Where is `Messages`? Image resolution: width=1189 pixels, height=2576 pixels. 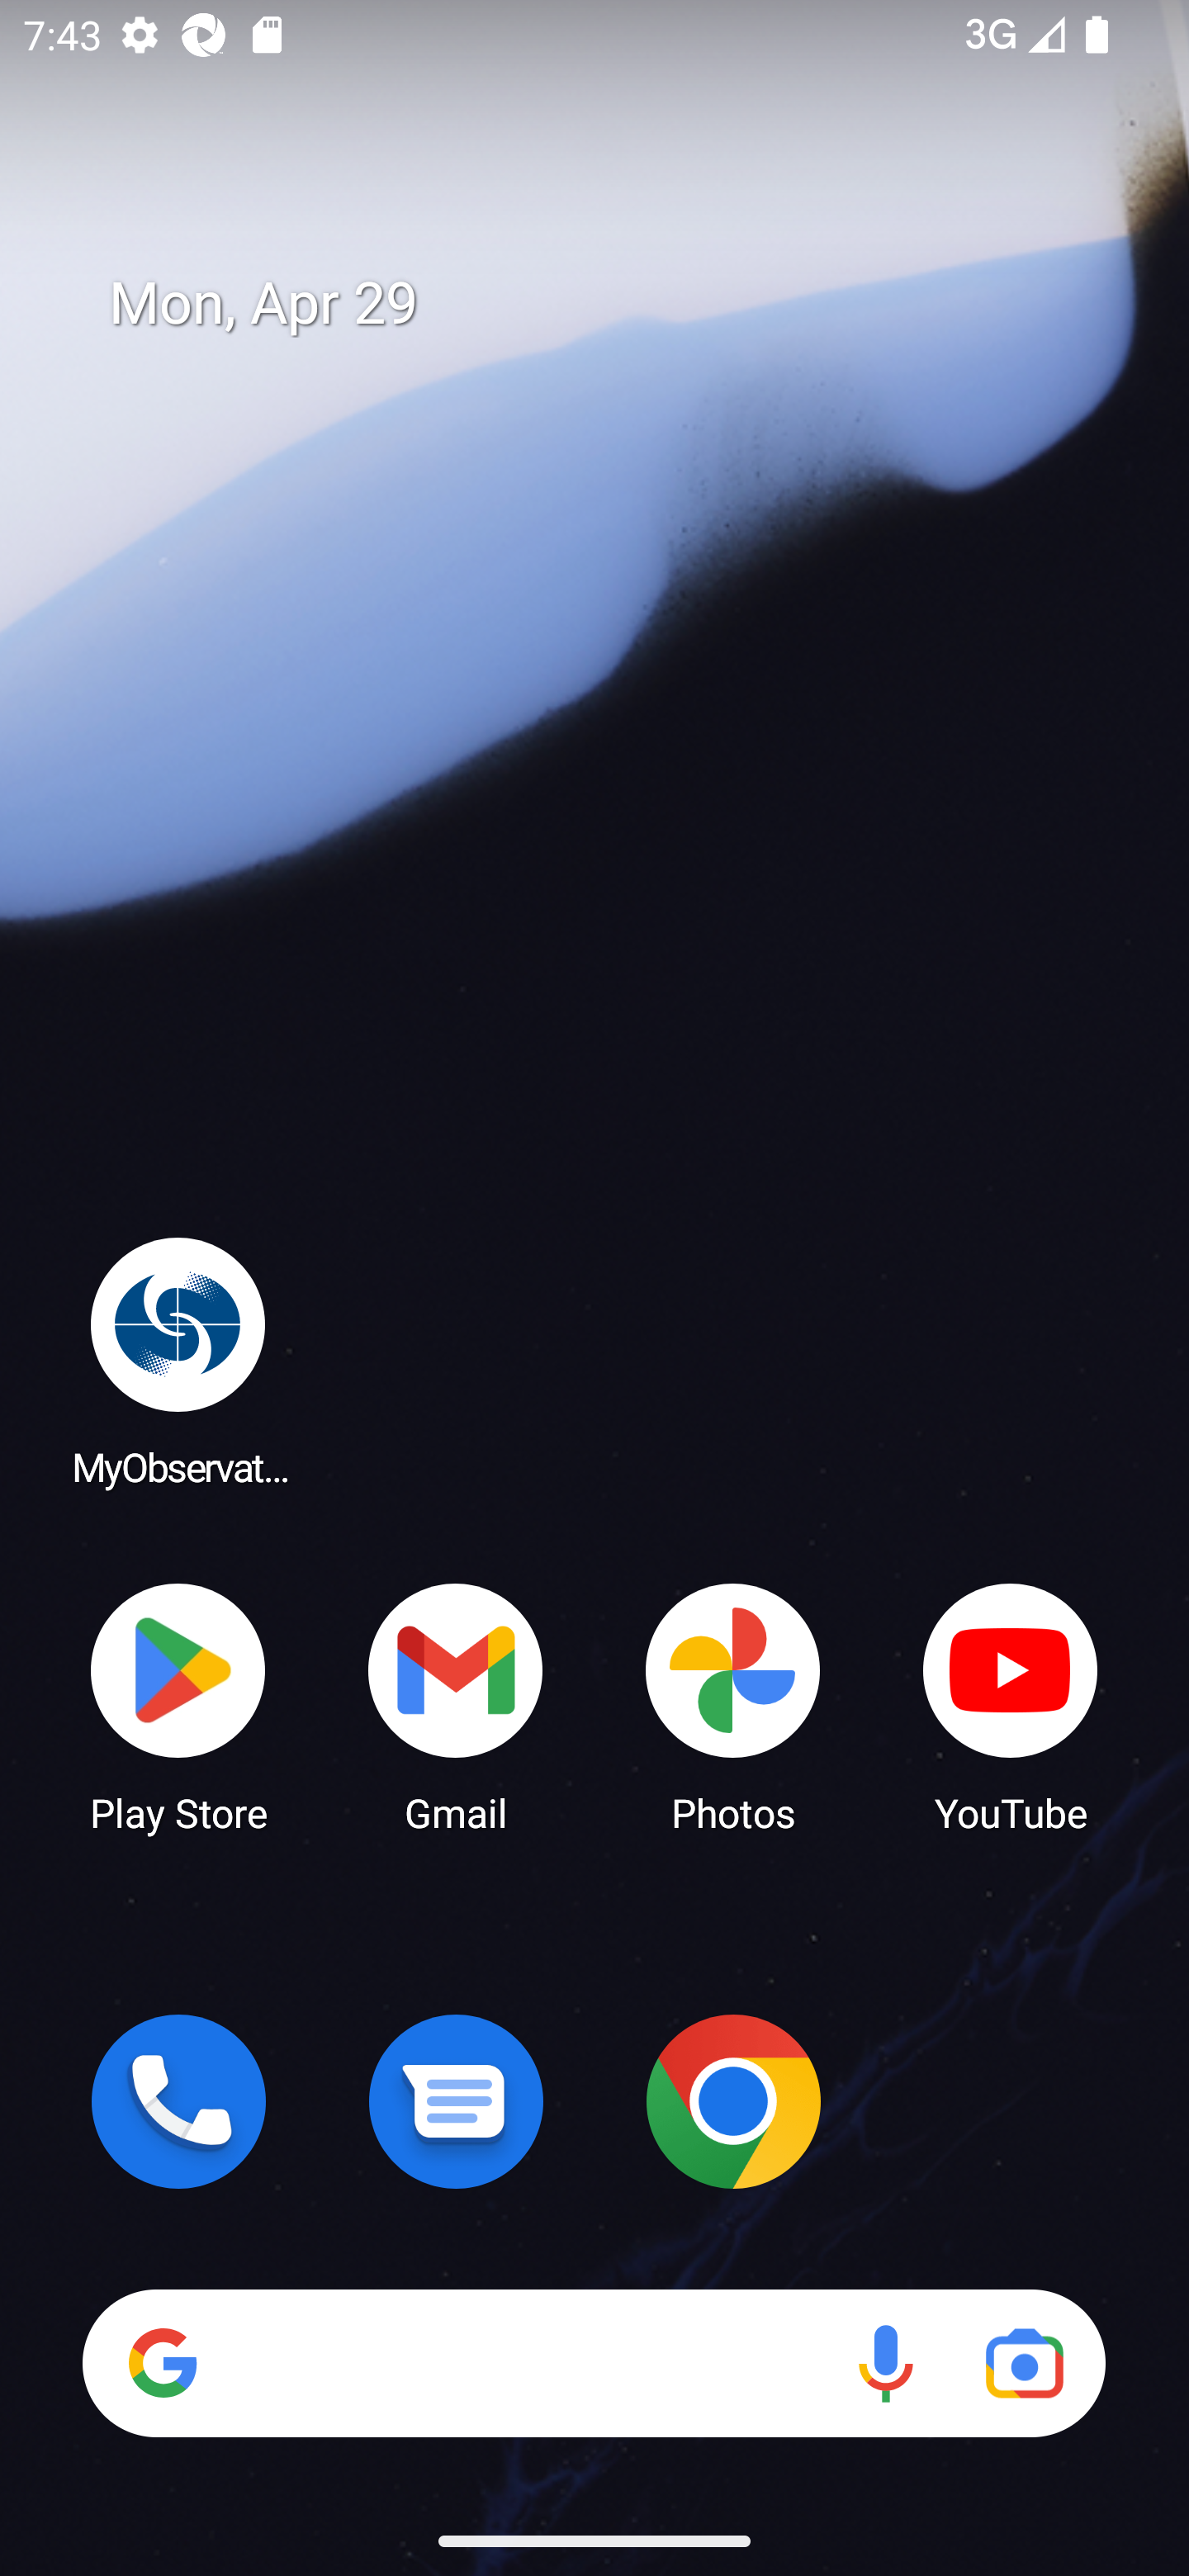
Messages is located at coordinates (456, 2101).